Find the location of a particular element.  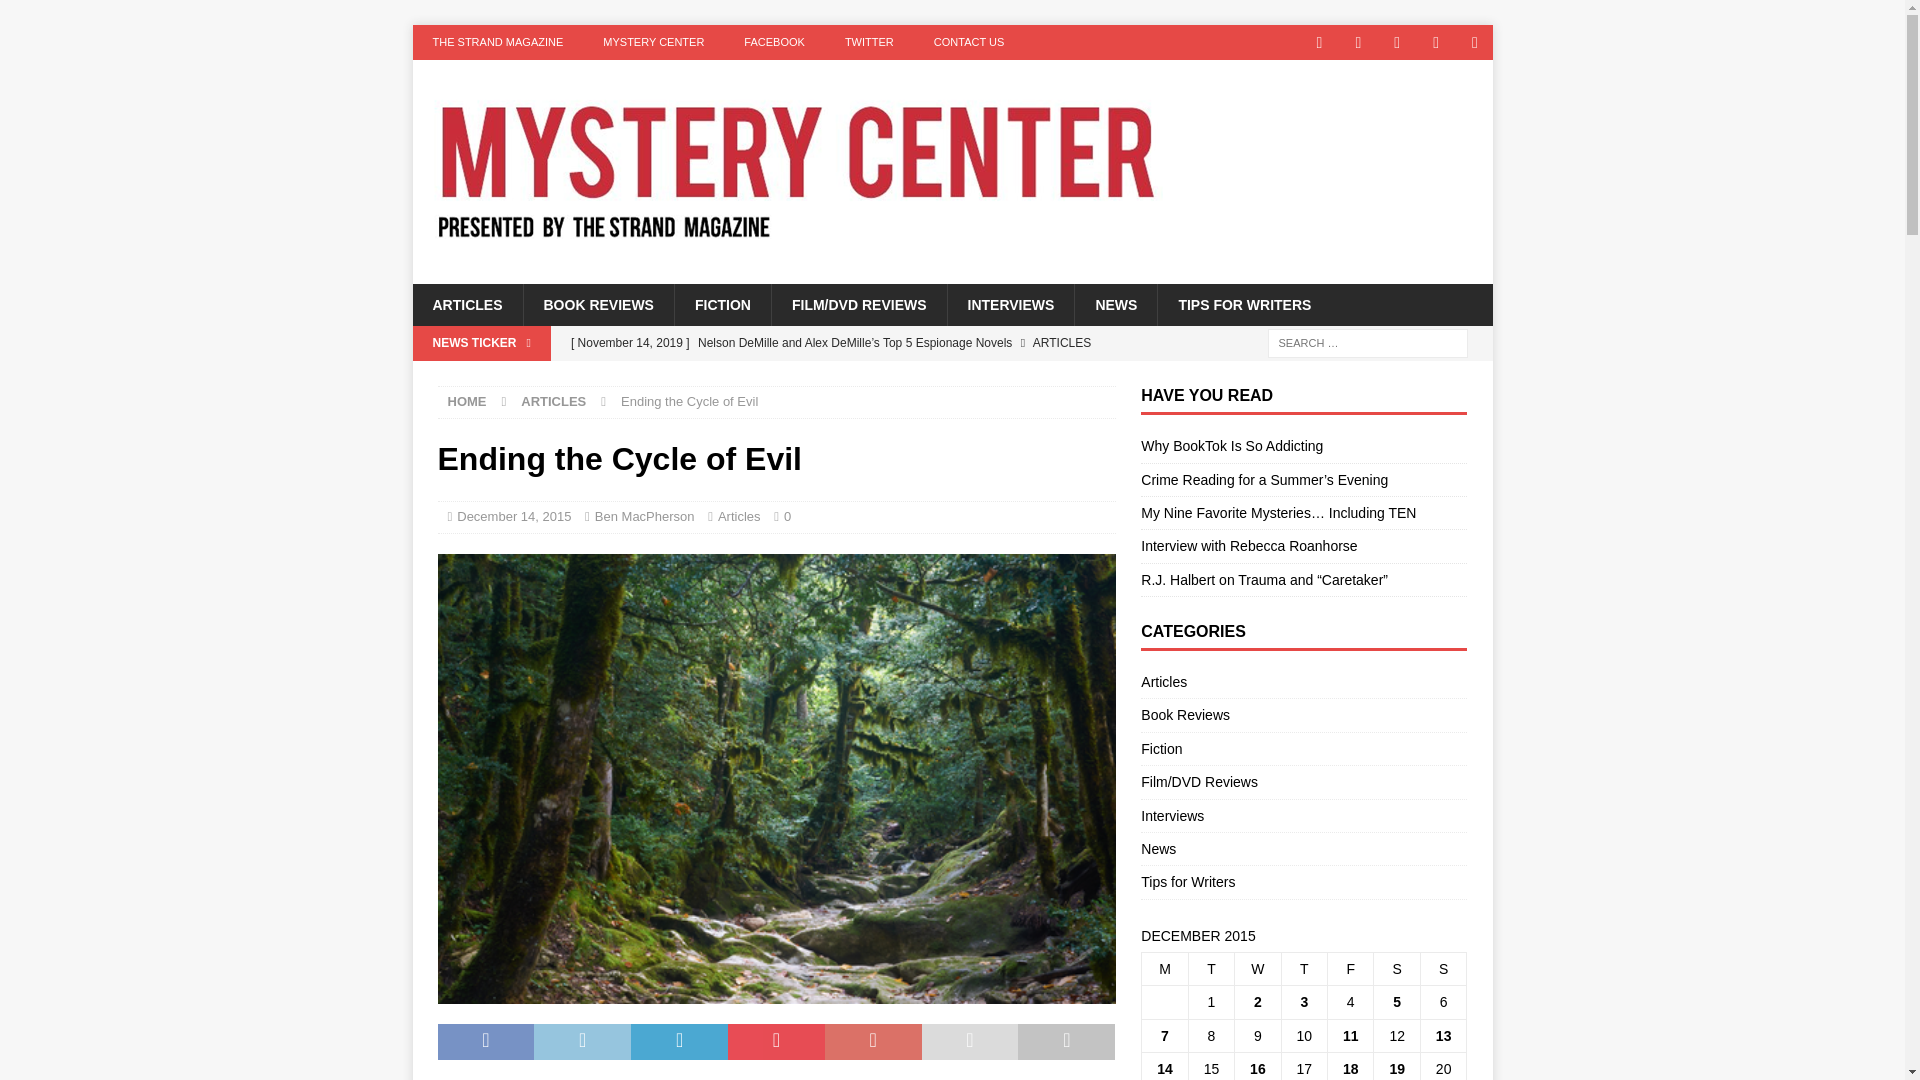

TIPS FOR WRITERS is located at coordinates (1244, 305).